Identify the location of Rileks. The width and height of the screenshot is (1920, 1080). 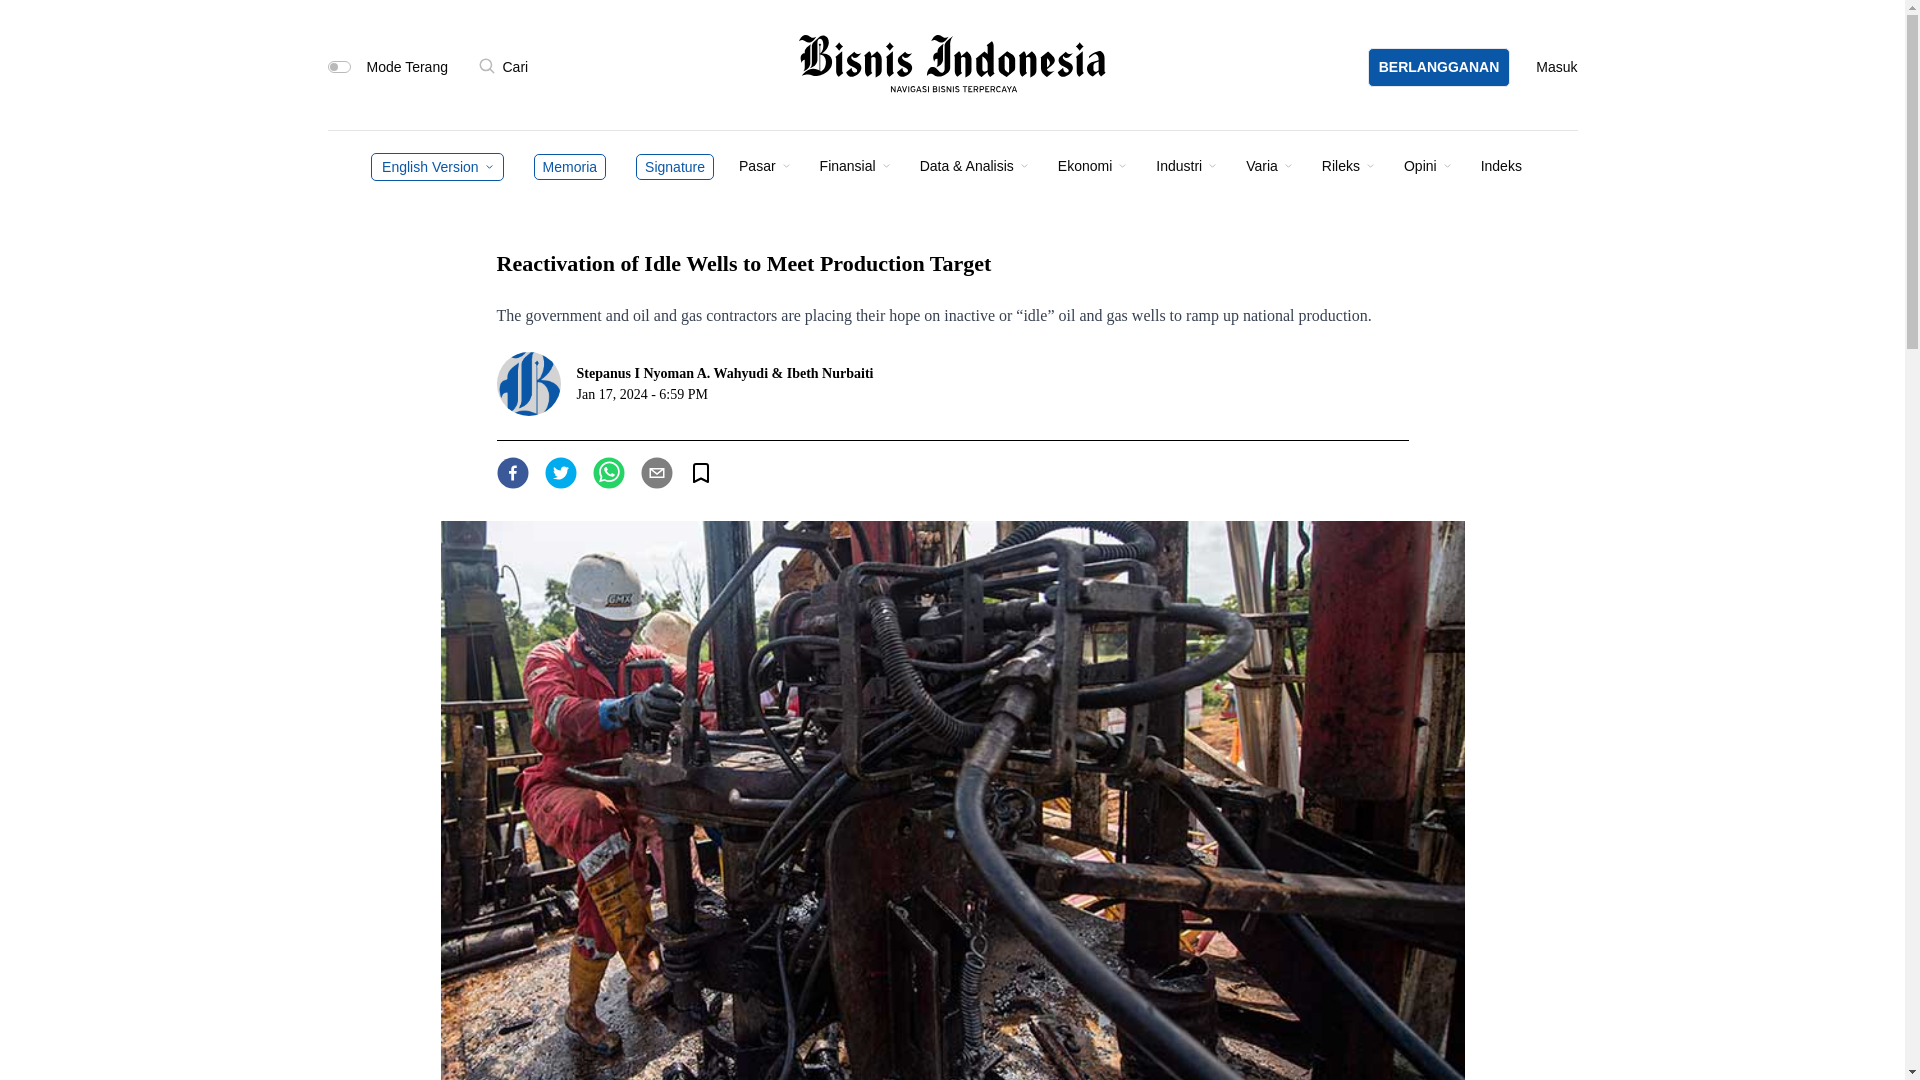
(1340, 165).